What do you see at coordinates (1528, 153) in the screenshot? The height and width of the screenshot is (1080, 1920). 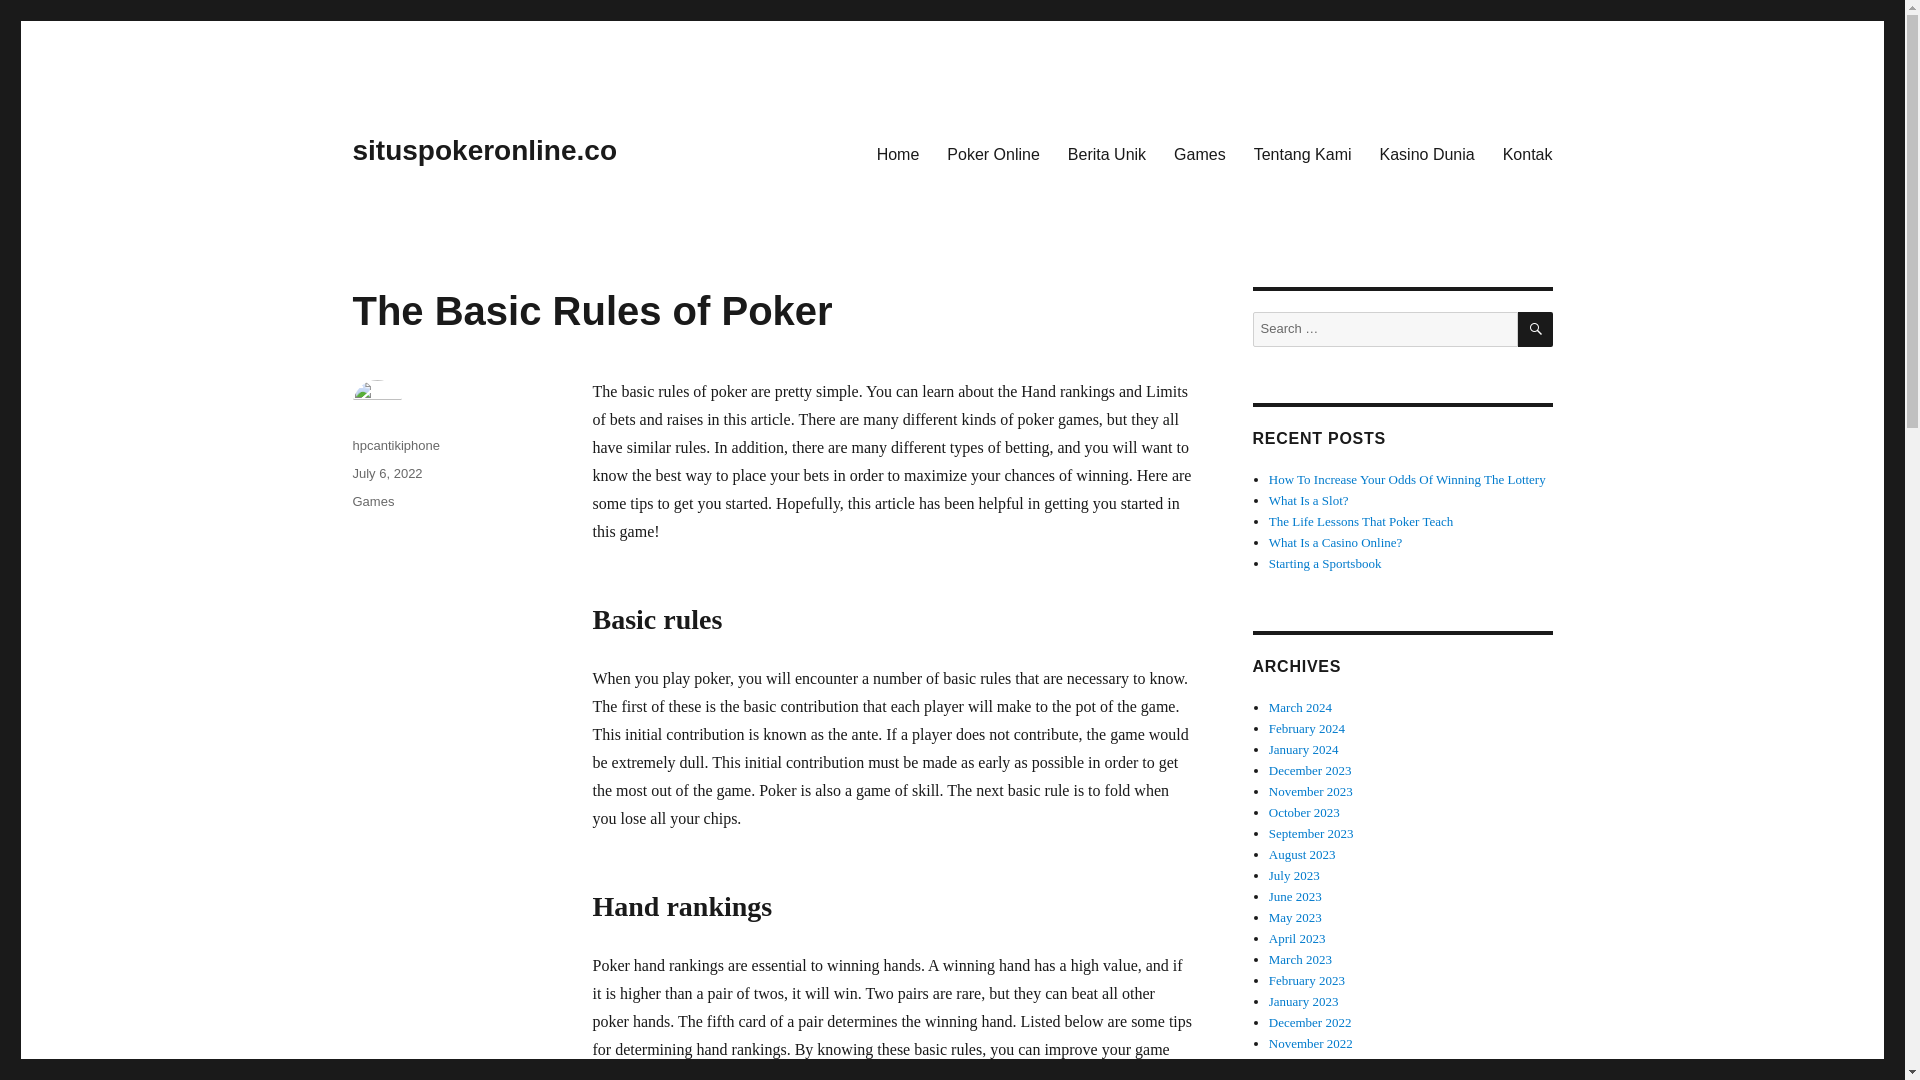 I see `Kontak` at bounding box center [1528, 153].